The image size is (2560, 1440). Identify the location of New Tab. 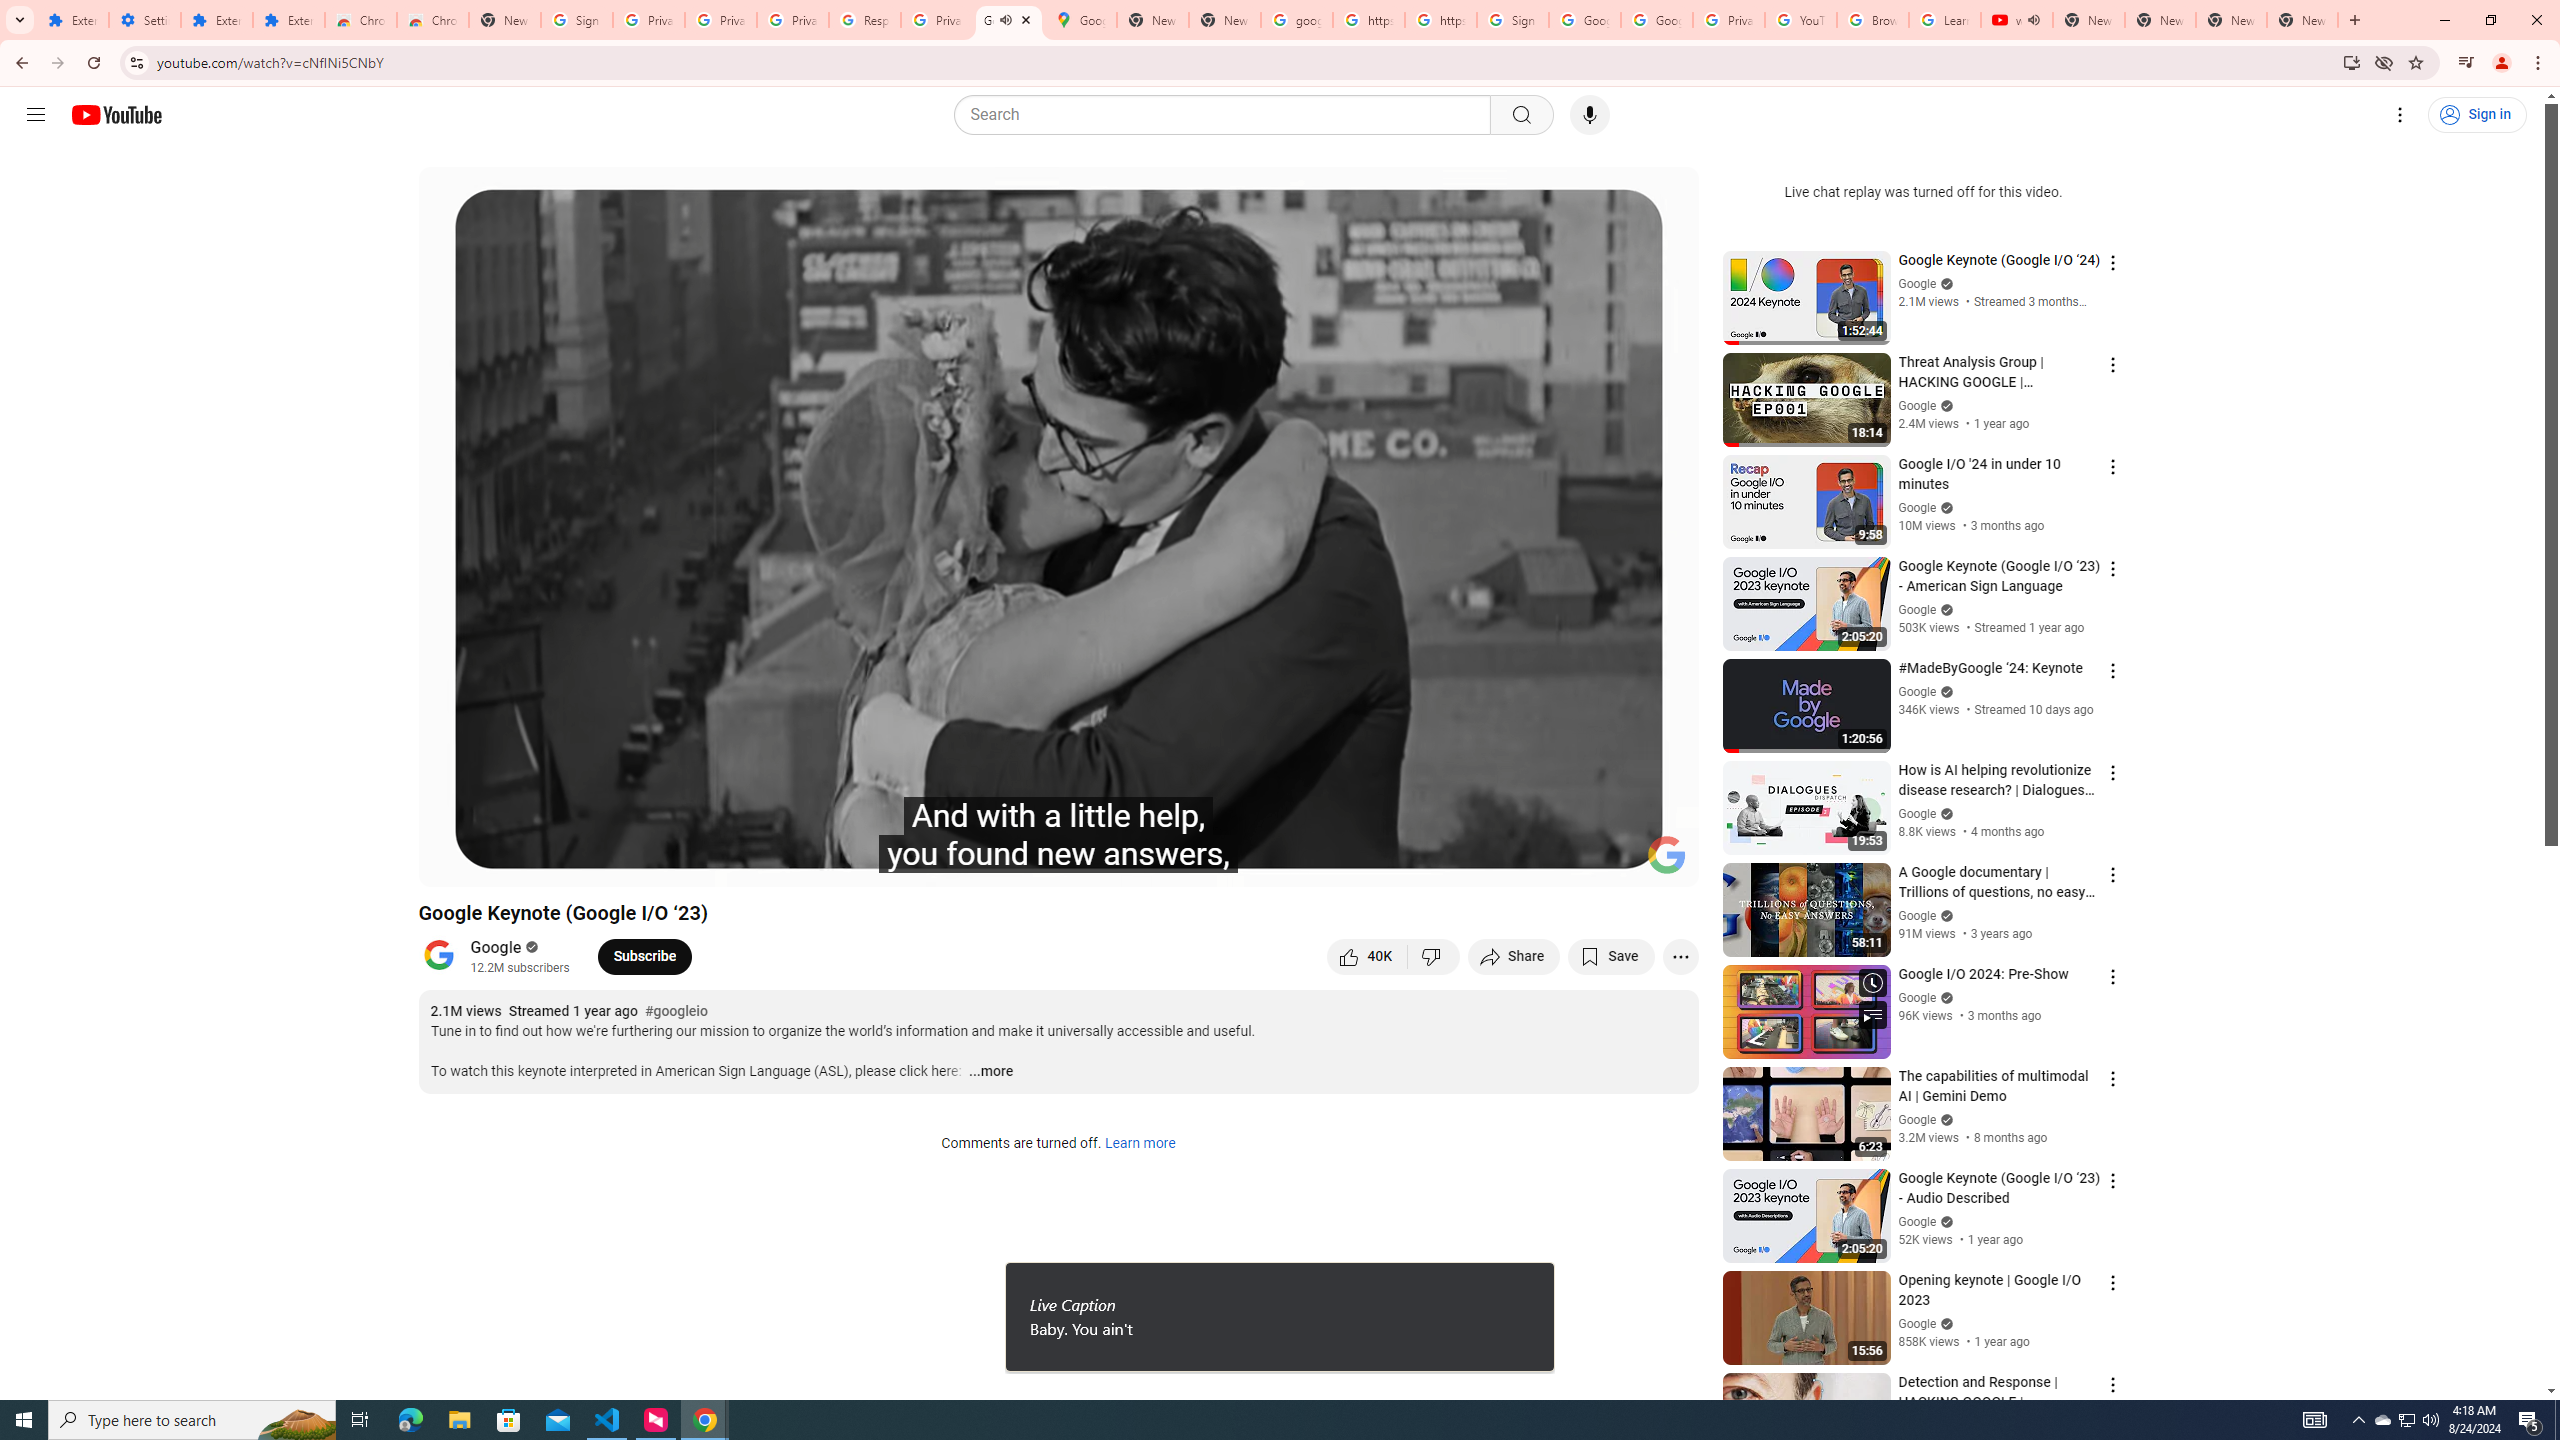
(505, 20).